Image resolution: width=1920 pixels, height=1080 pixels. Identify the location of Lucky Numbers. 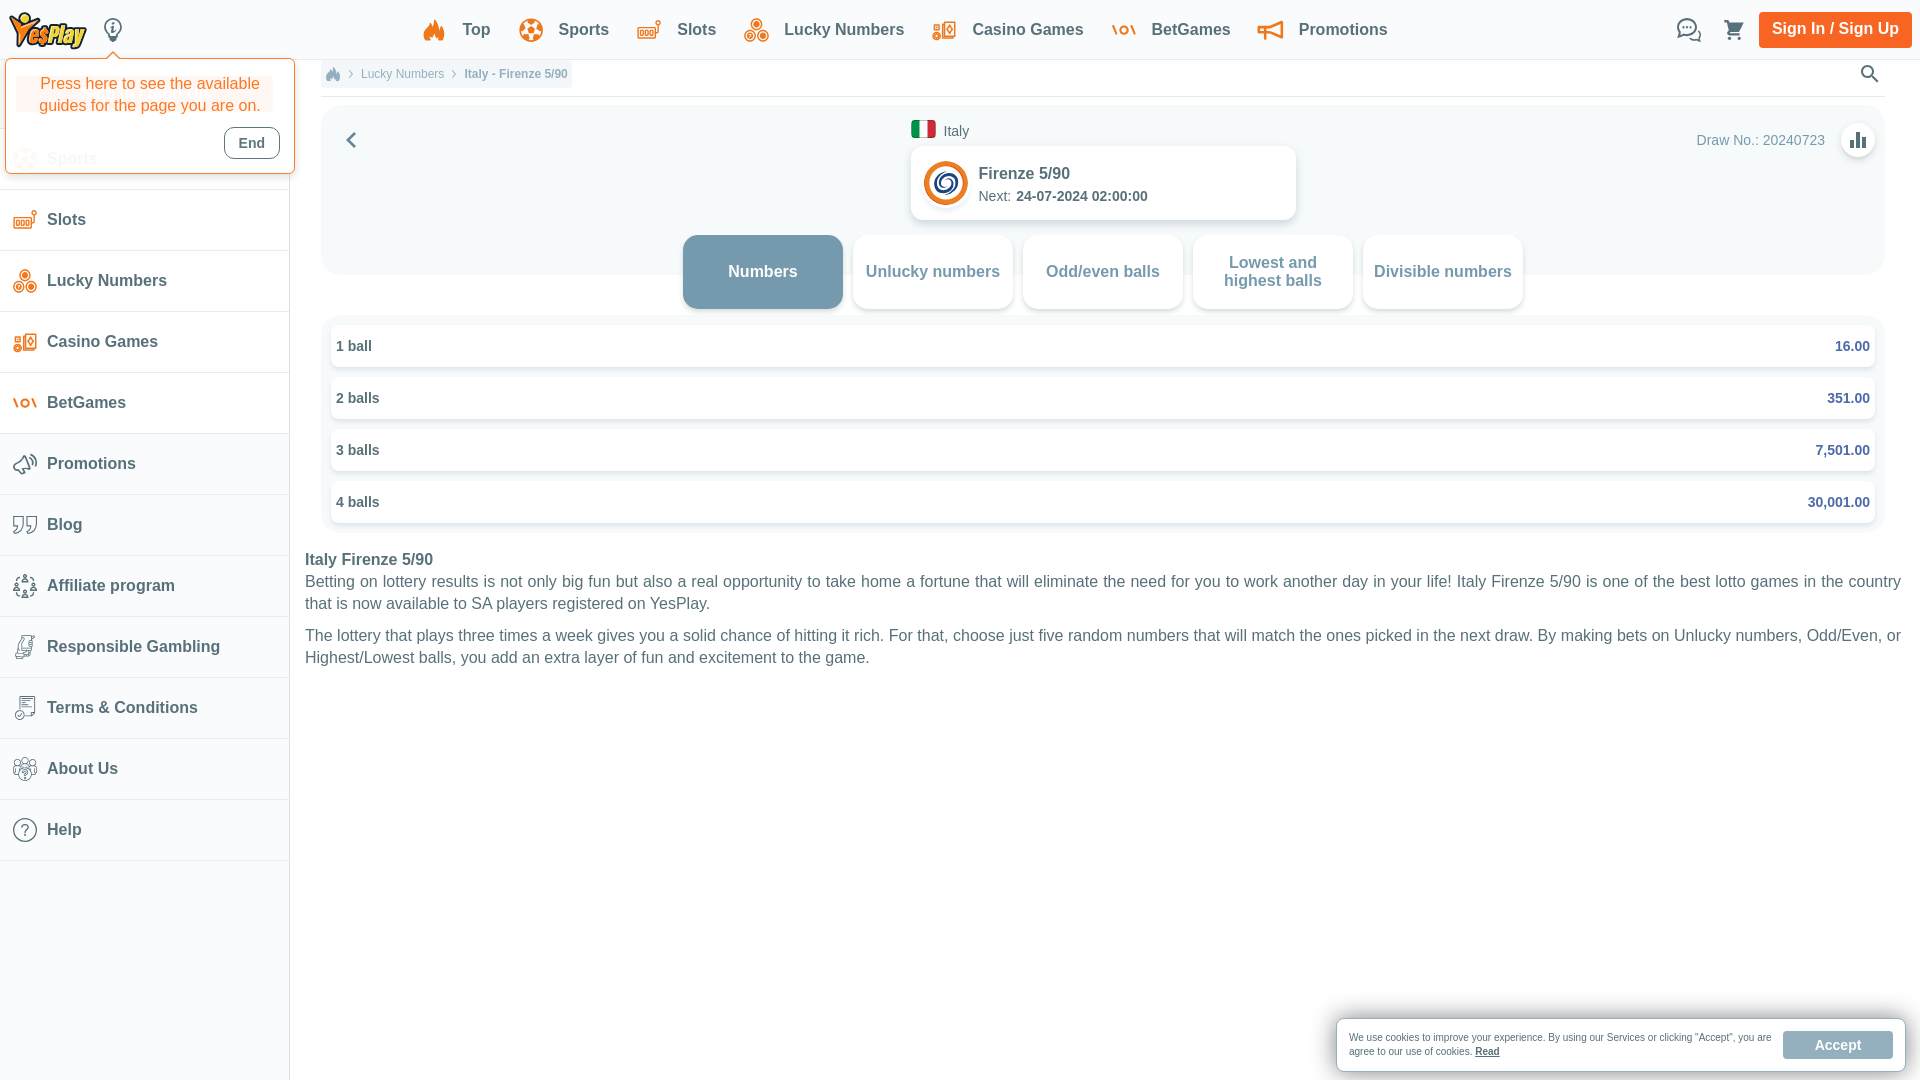
(819, 30).